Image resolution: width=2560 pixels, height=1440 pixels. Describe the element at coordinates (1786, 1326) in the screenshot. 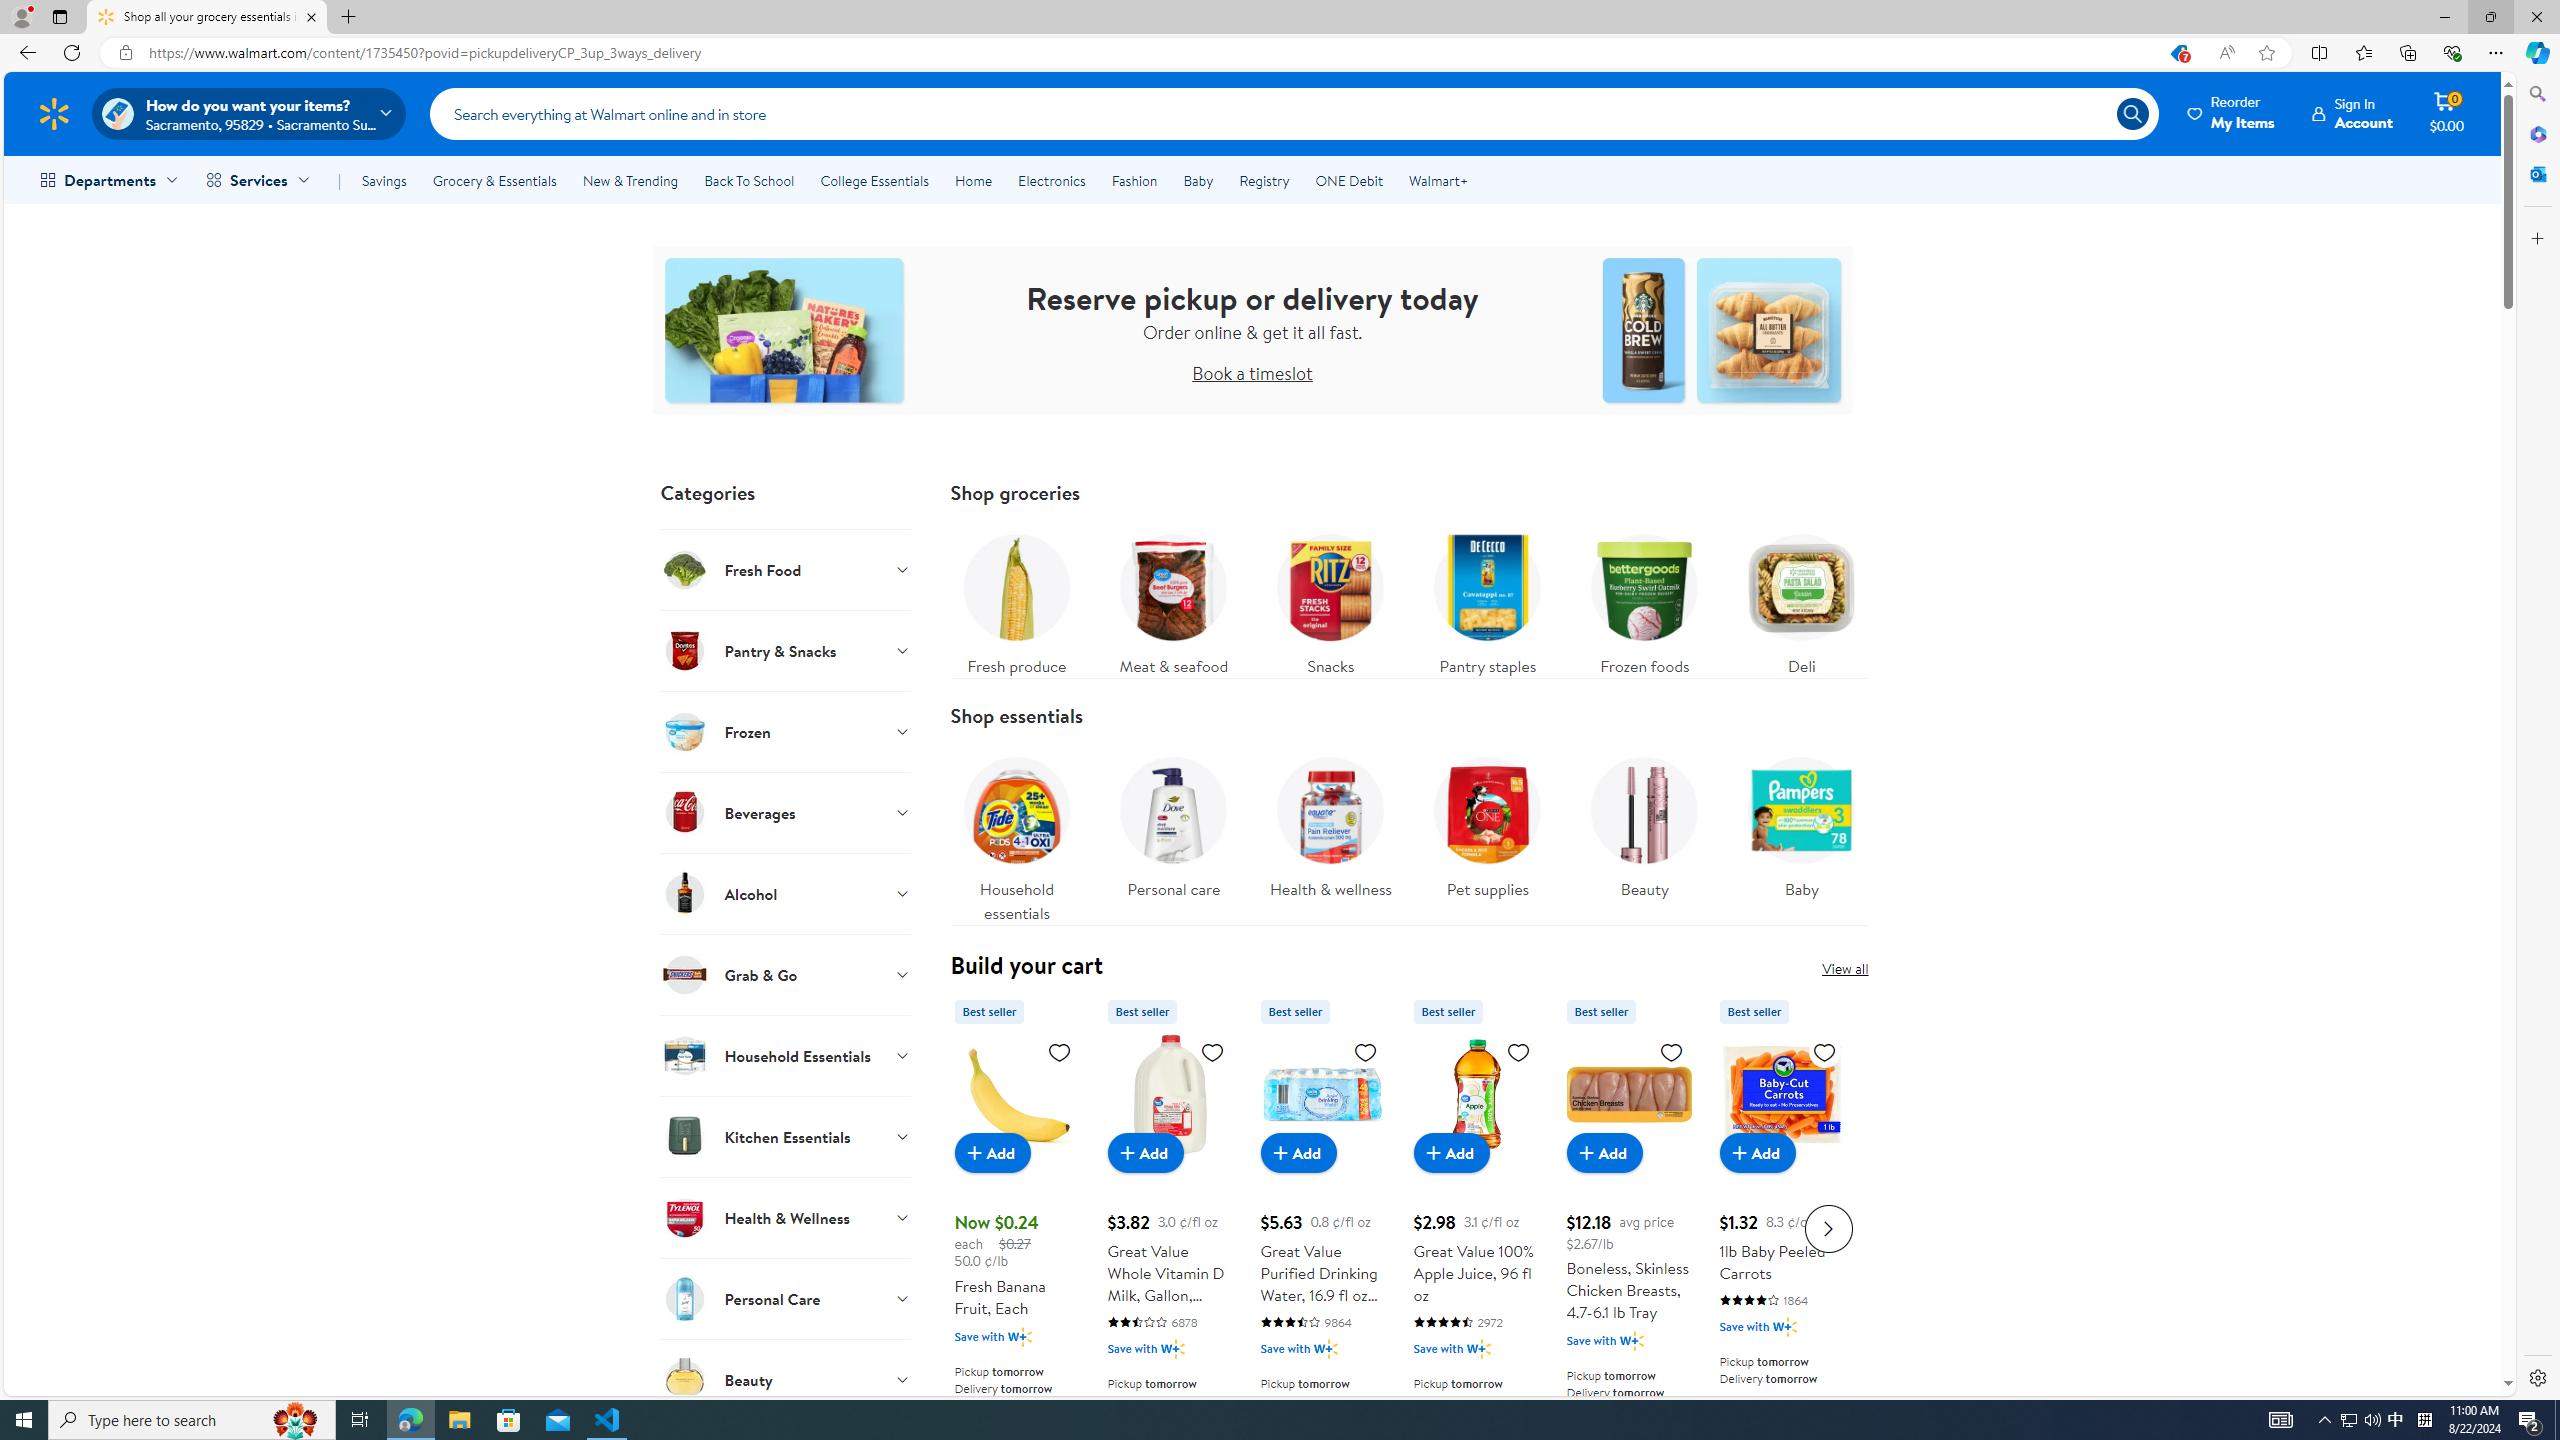

I see `Walmart Plus` at that location.